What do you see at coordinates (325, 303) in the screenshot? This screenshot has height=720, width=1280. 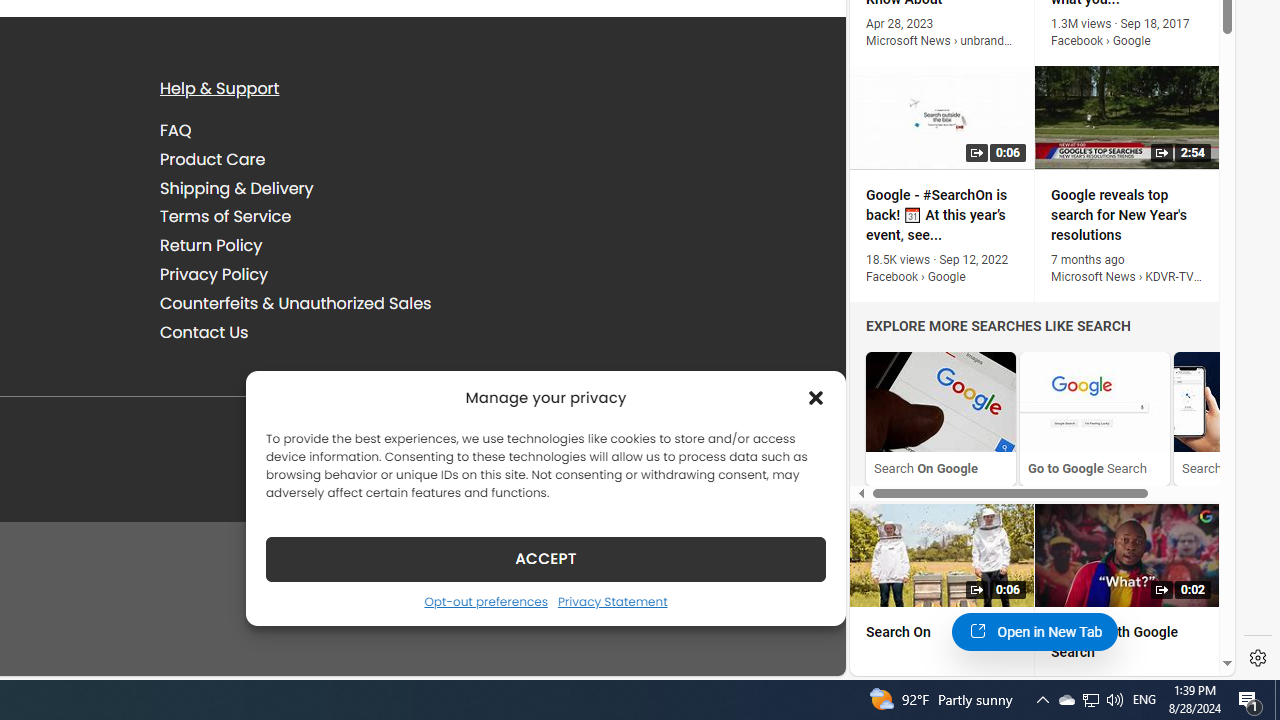 I see `Counterfeits & Unauthorized Sales` at bounding box center [325, 303].